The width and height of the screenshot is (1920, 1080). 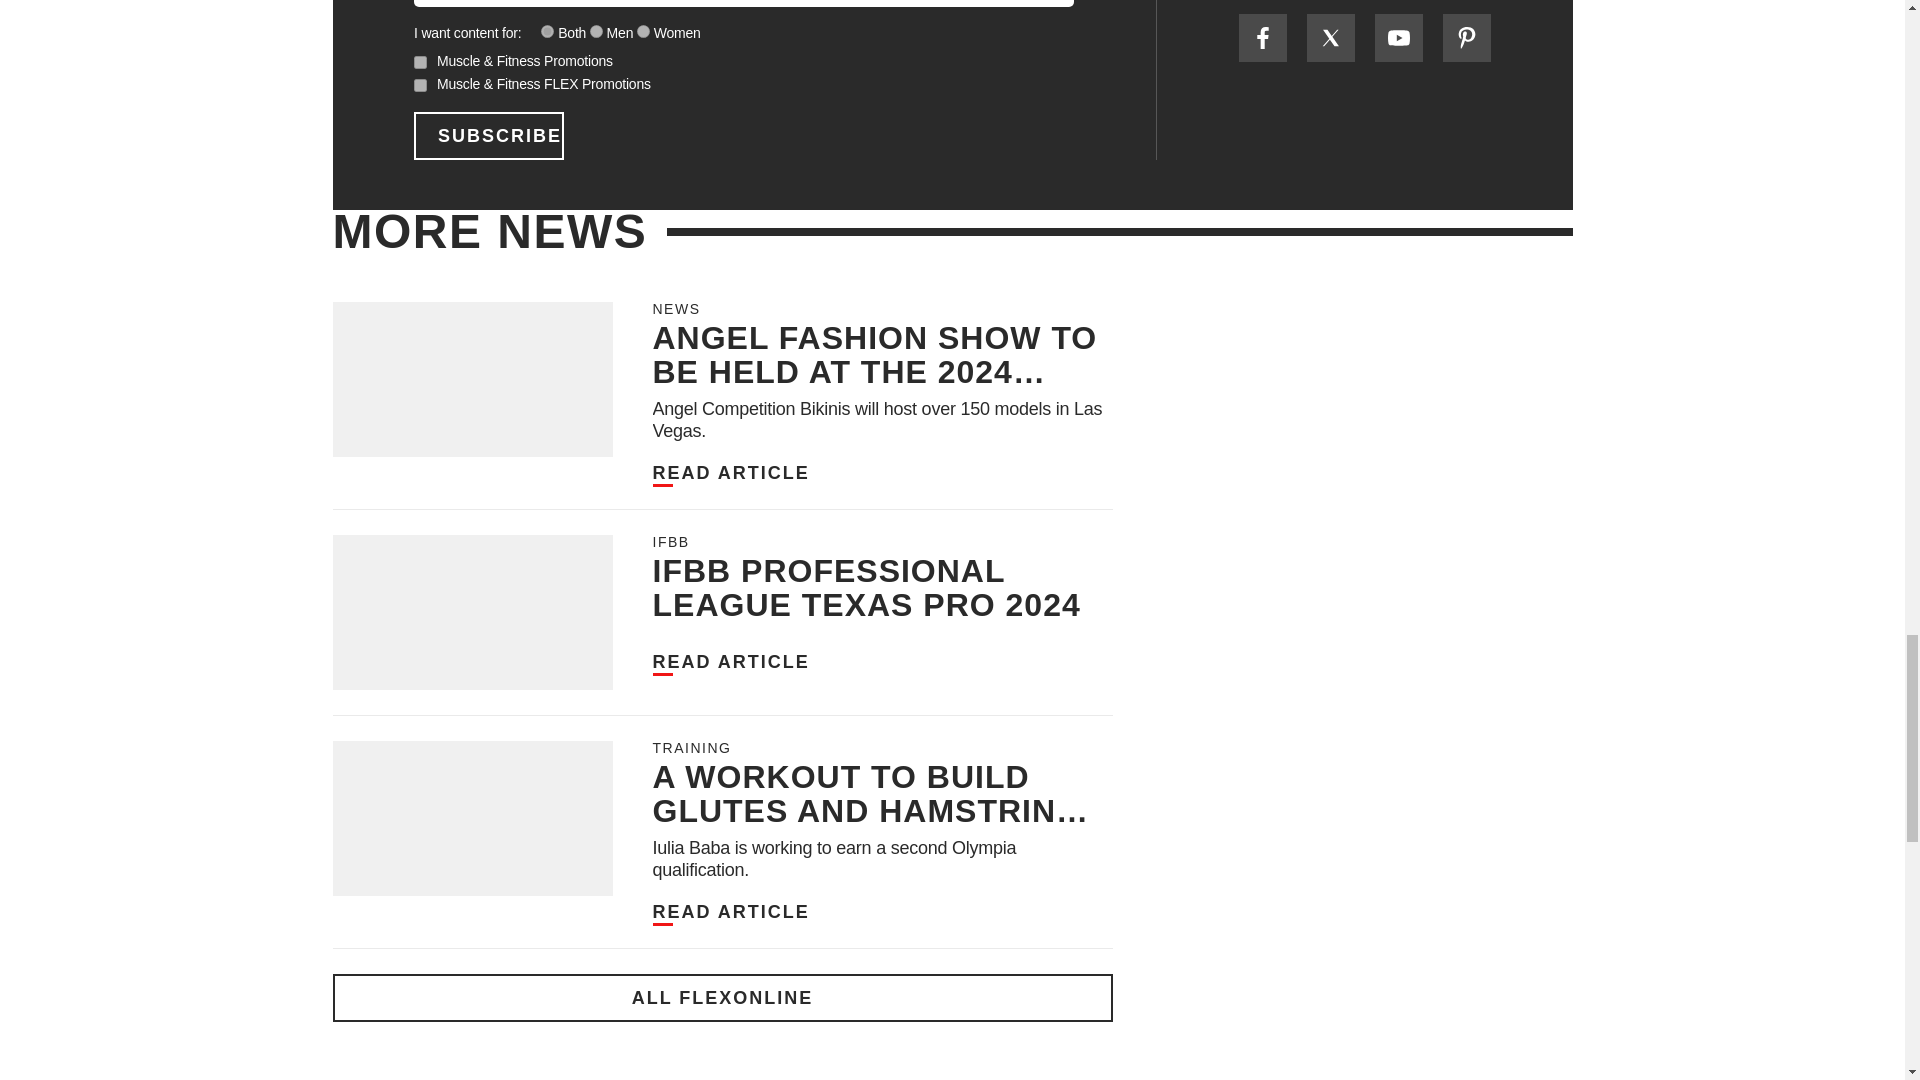 I want to click on Muscle and Fitness on YouTube, so click(x=1398, y=38).